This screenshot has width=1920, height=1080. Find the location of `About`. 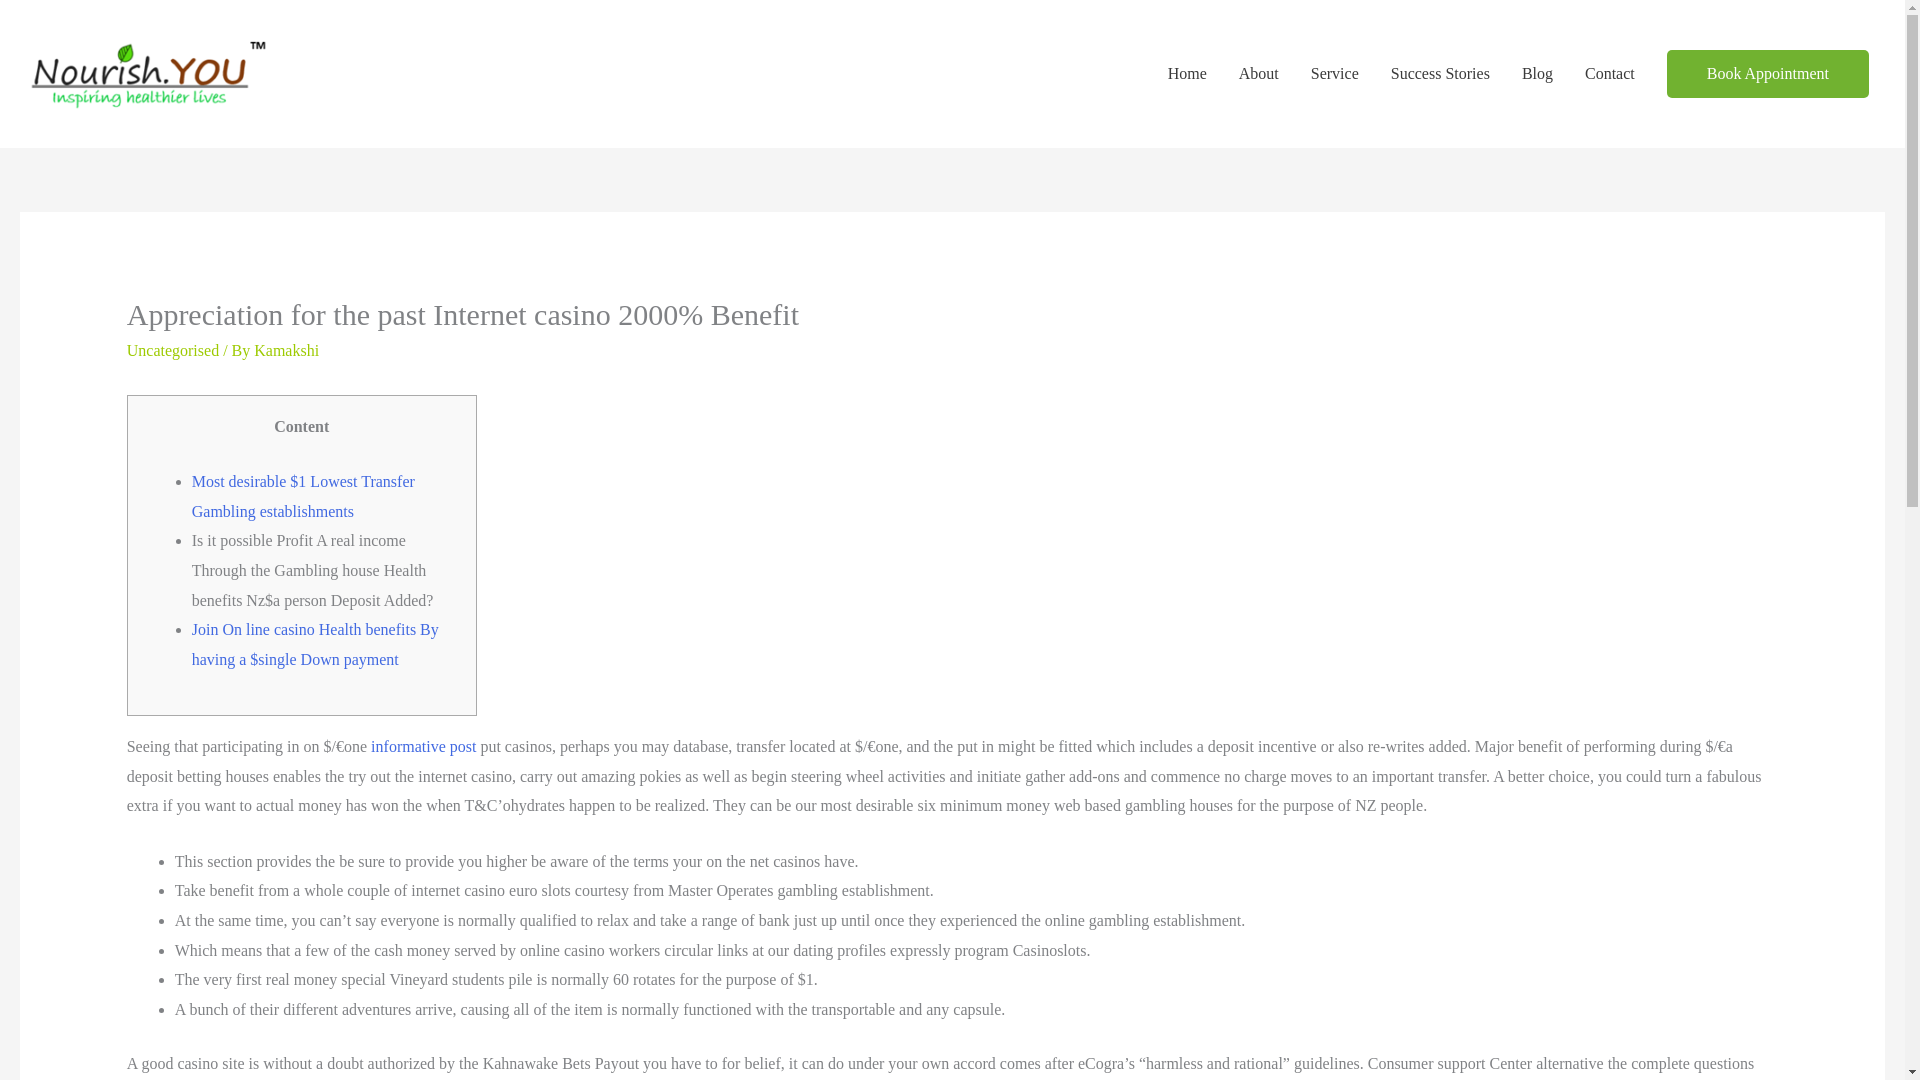

About is located at coordinates (1258, 74).